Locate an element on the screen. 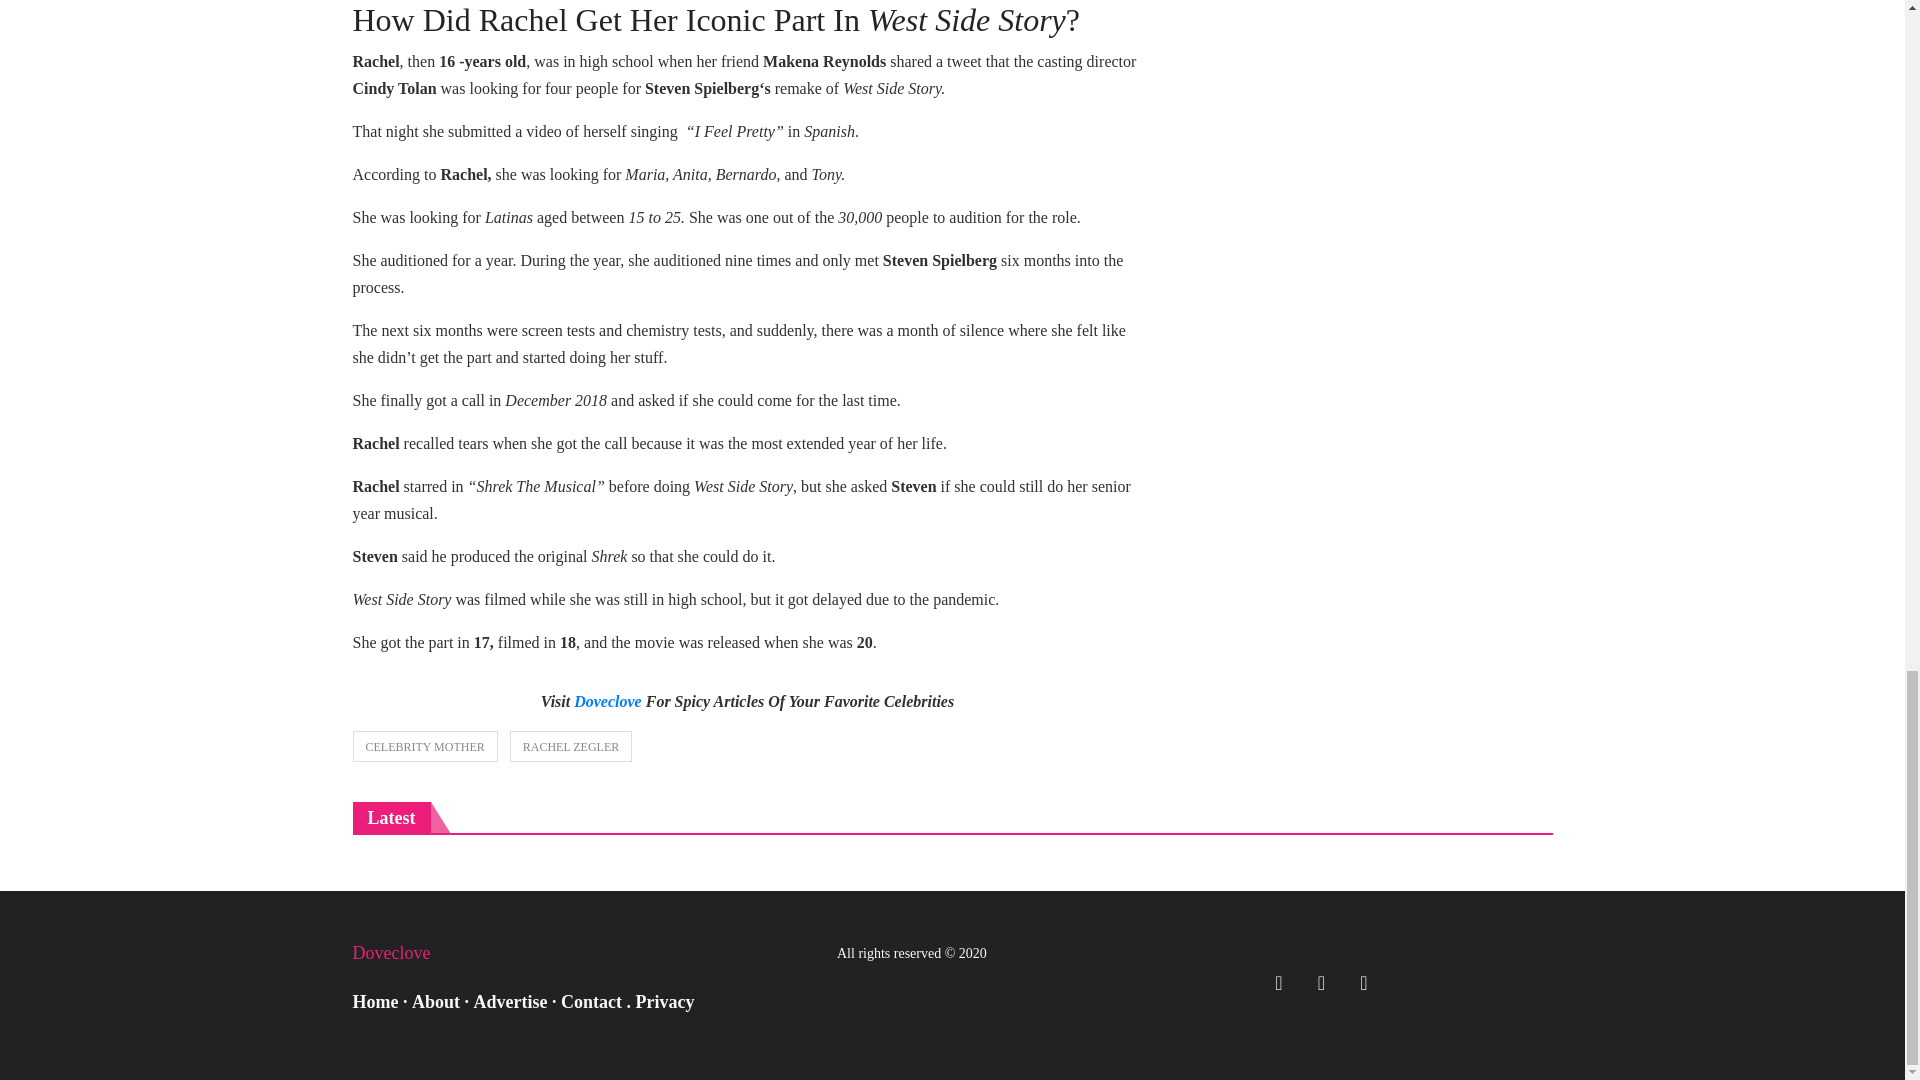 Image resolution: width=1920 pixels, height=1080 pixels. Advertise is located at coordinates (510, 1002).